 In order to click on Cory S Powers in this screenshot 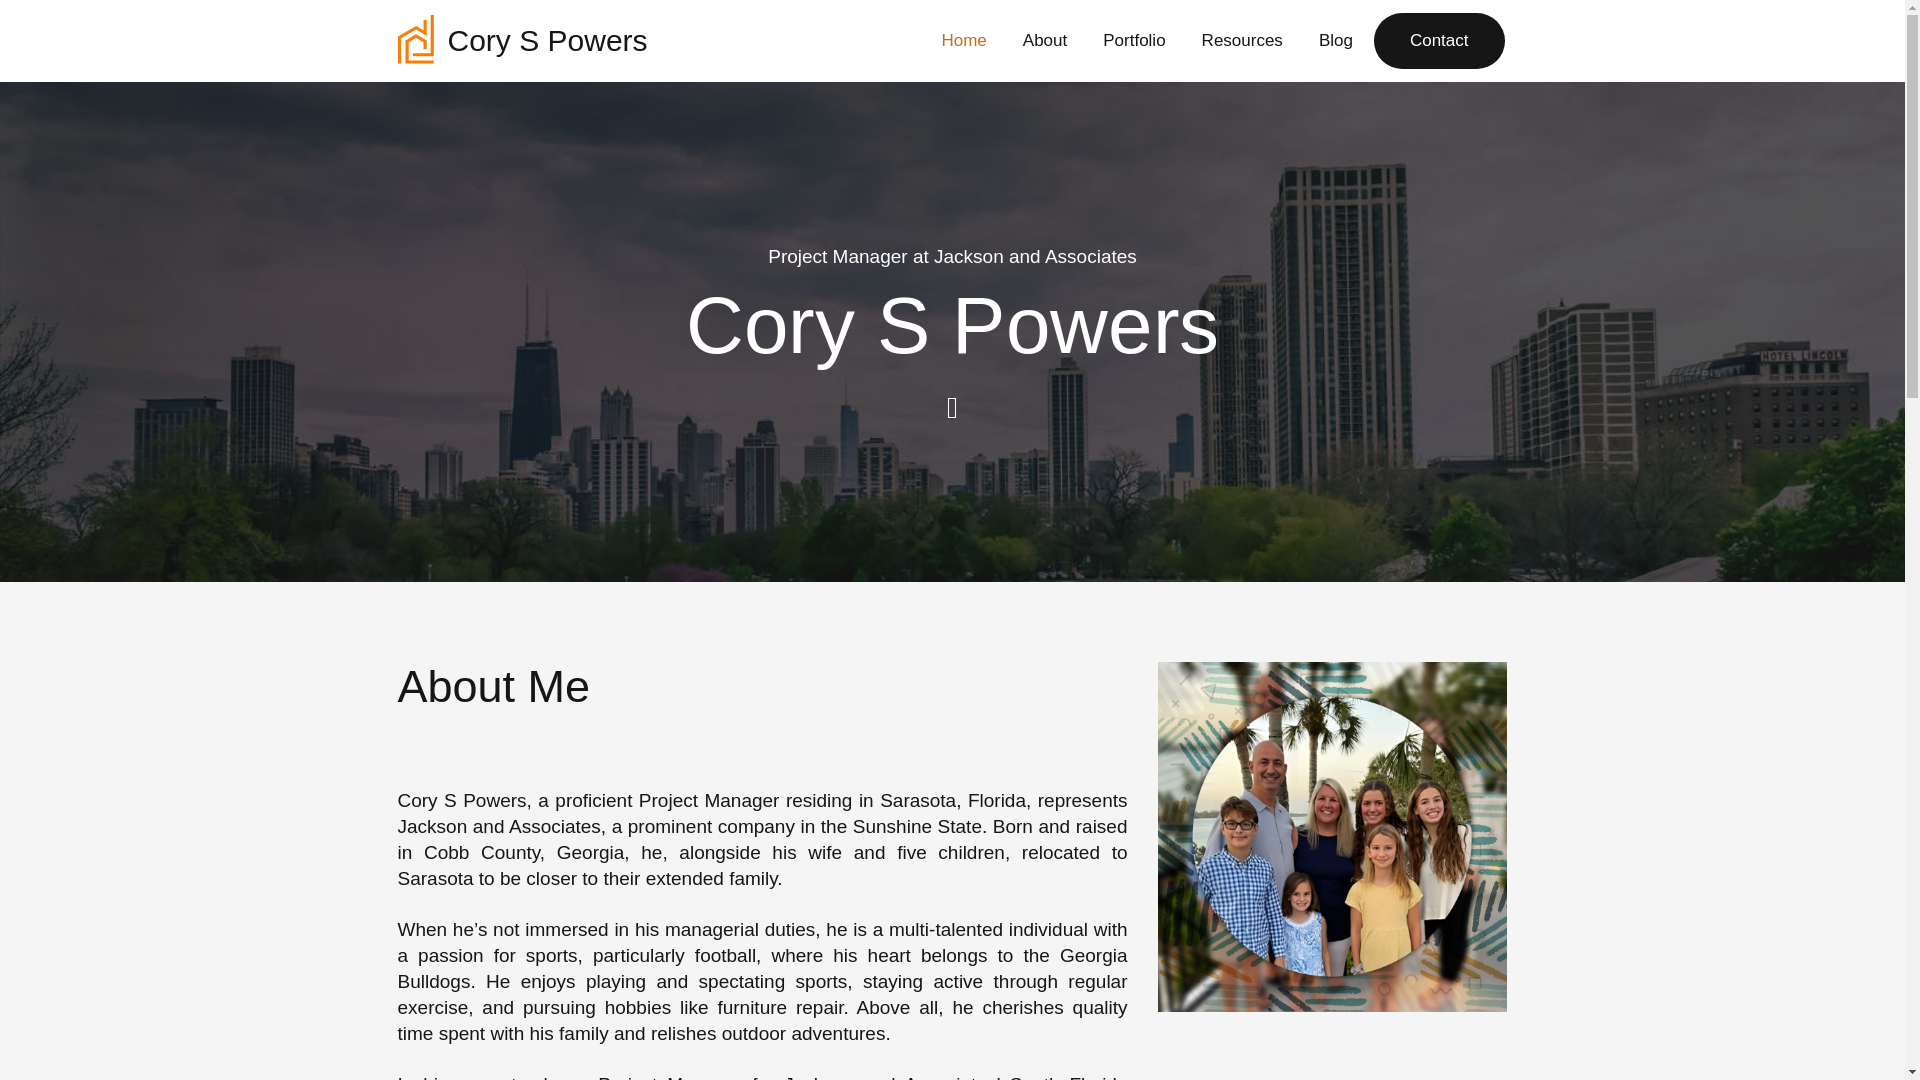, I will do `click(522, 40)`.